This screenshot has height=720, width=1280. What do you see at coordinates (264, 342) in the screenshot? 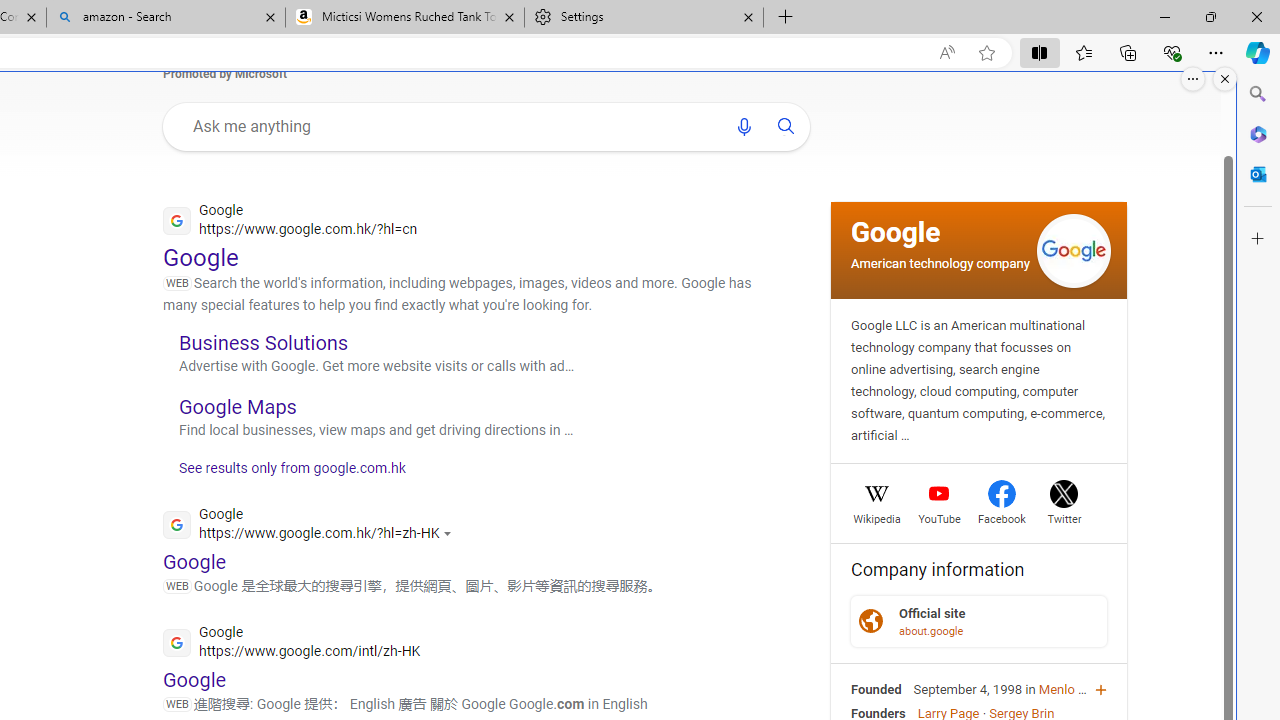
I see `Business Solutions` at bounding box center [264, 342].